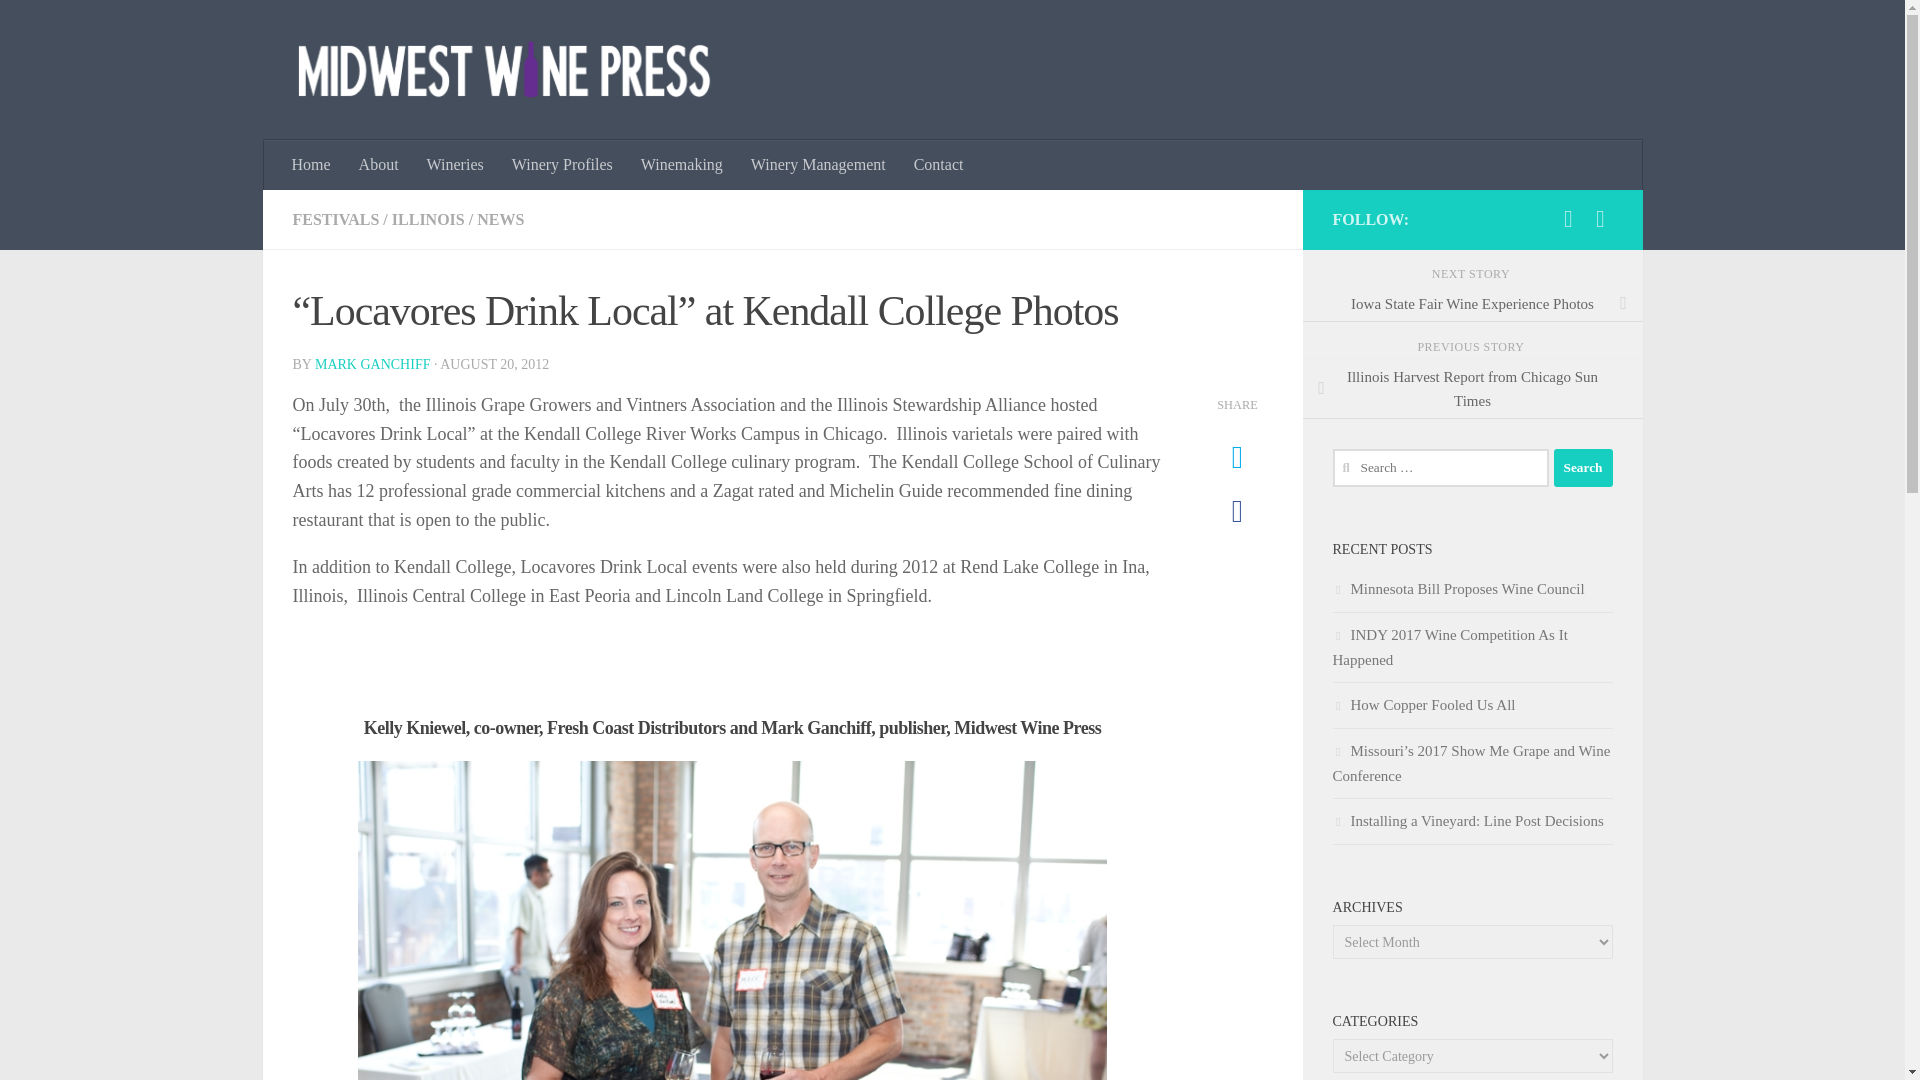  What do you see at coordinates (562, 165) in the screenshot?
I see `Winery Profiles` at bounding box center [562, 165].